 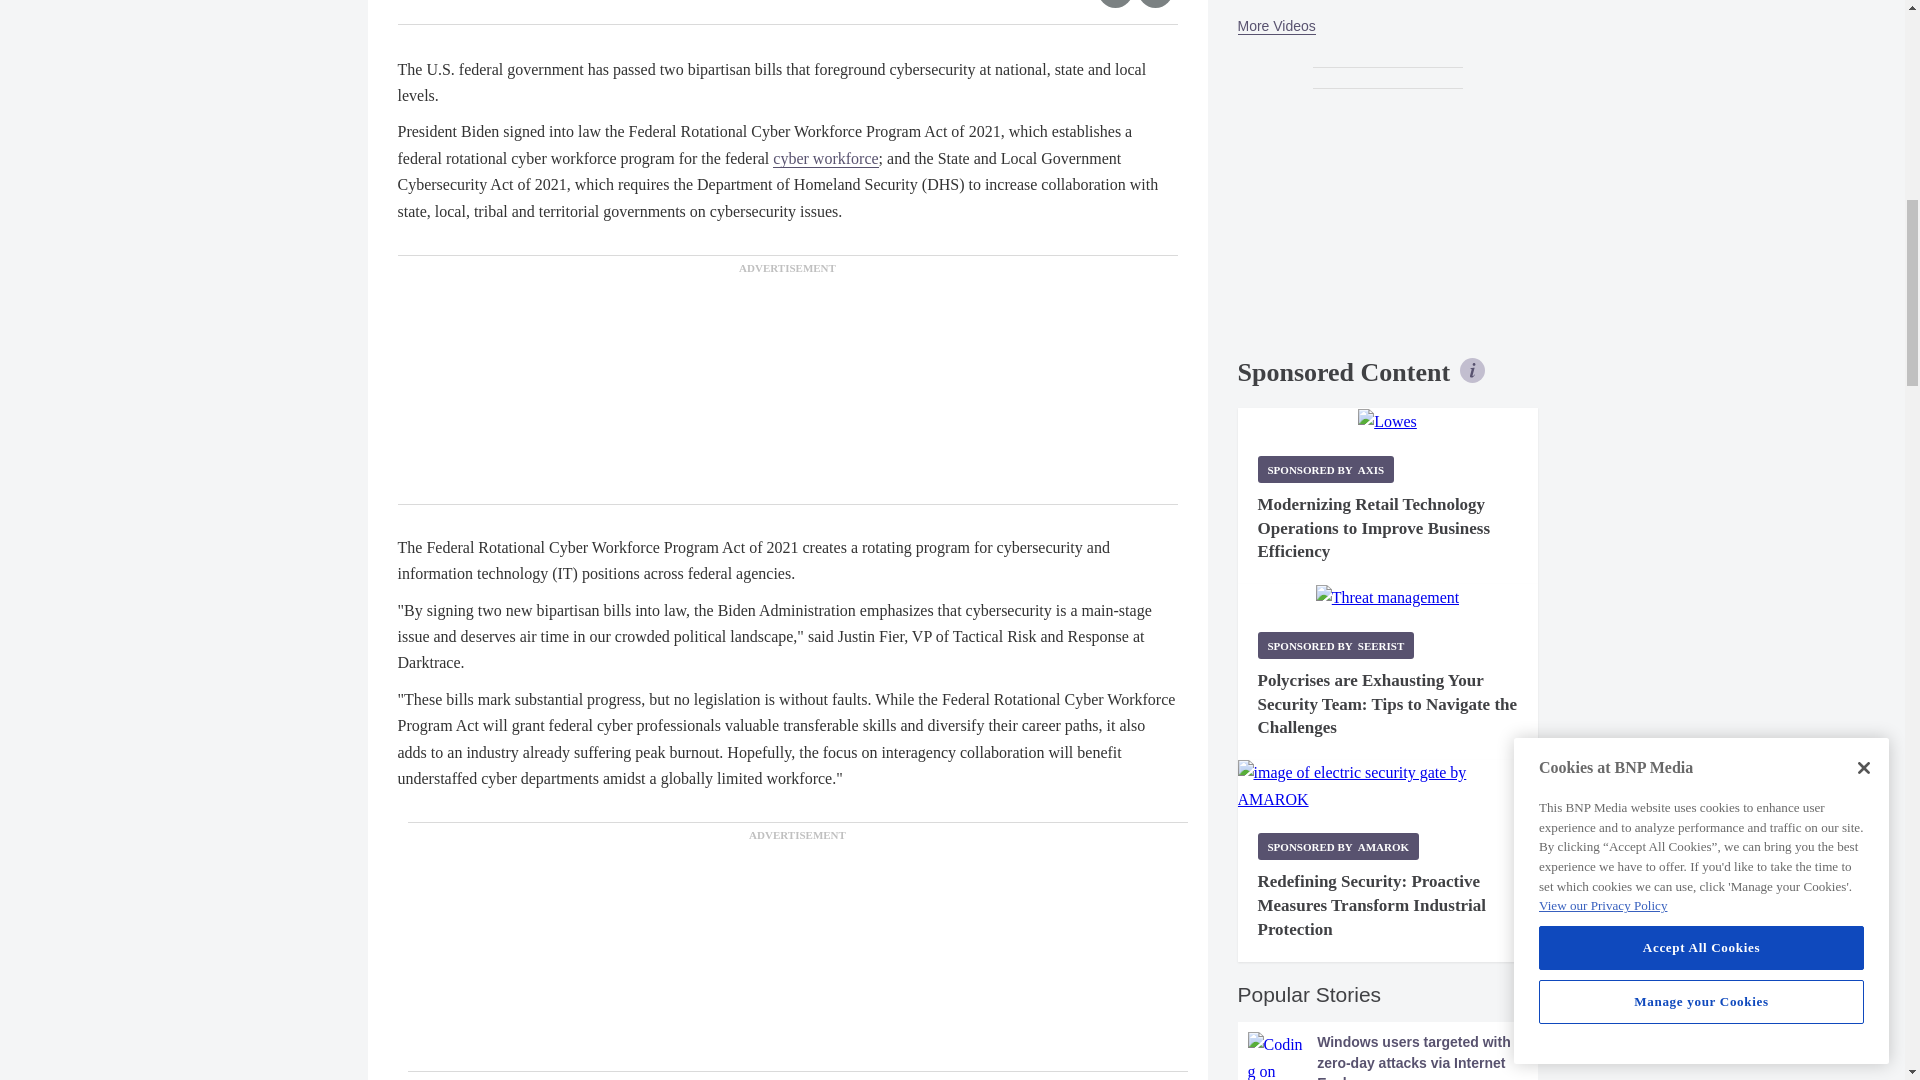 What do you see at coordinates (1387, 598) in the screenshot?
I see `Threat management` at bounding box center [1387, 598].